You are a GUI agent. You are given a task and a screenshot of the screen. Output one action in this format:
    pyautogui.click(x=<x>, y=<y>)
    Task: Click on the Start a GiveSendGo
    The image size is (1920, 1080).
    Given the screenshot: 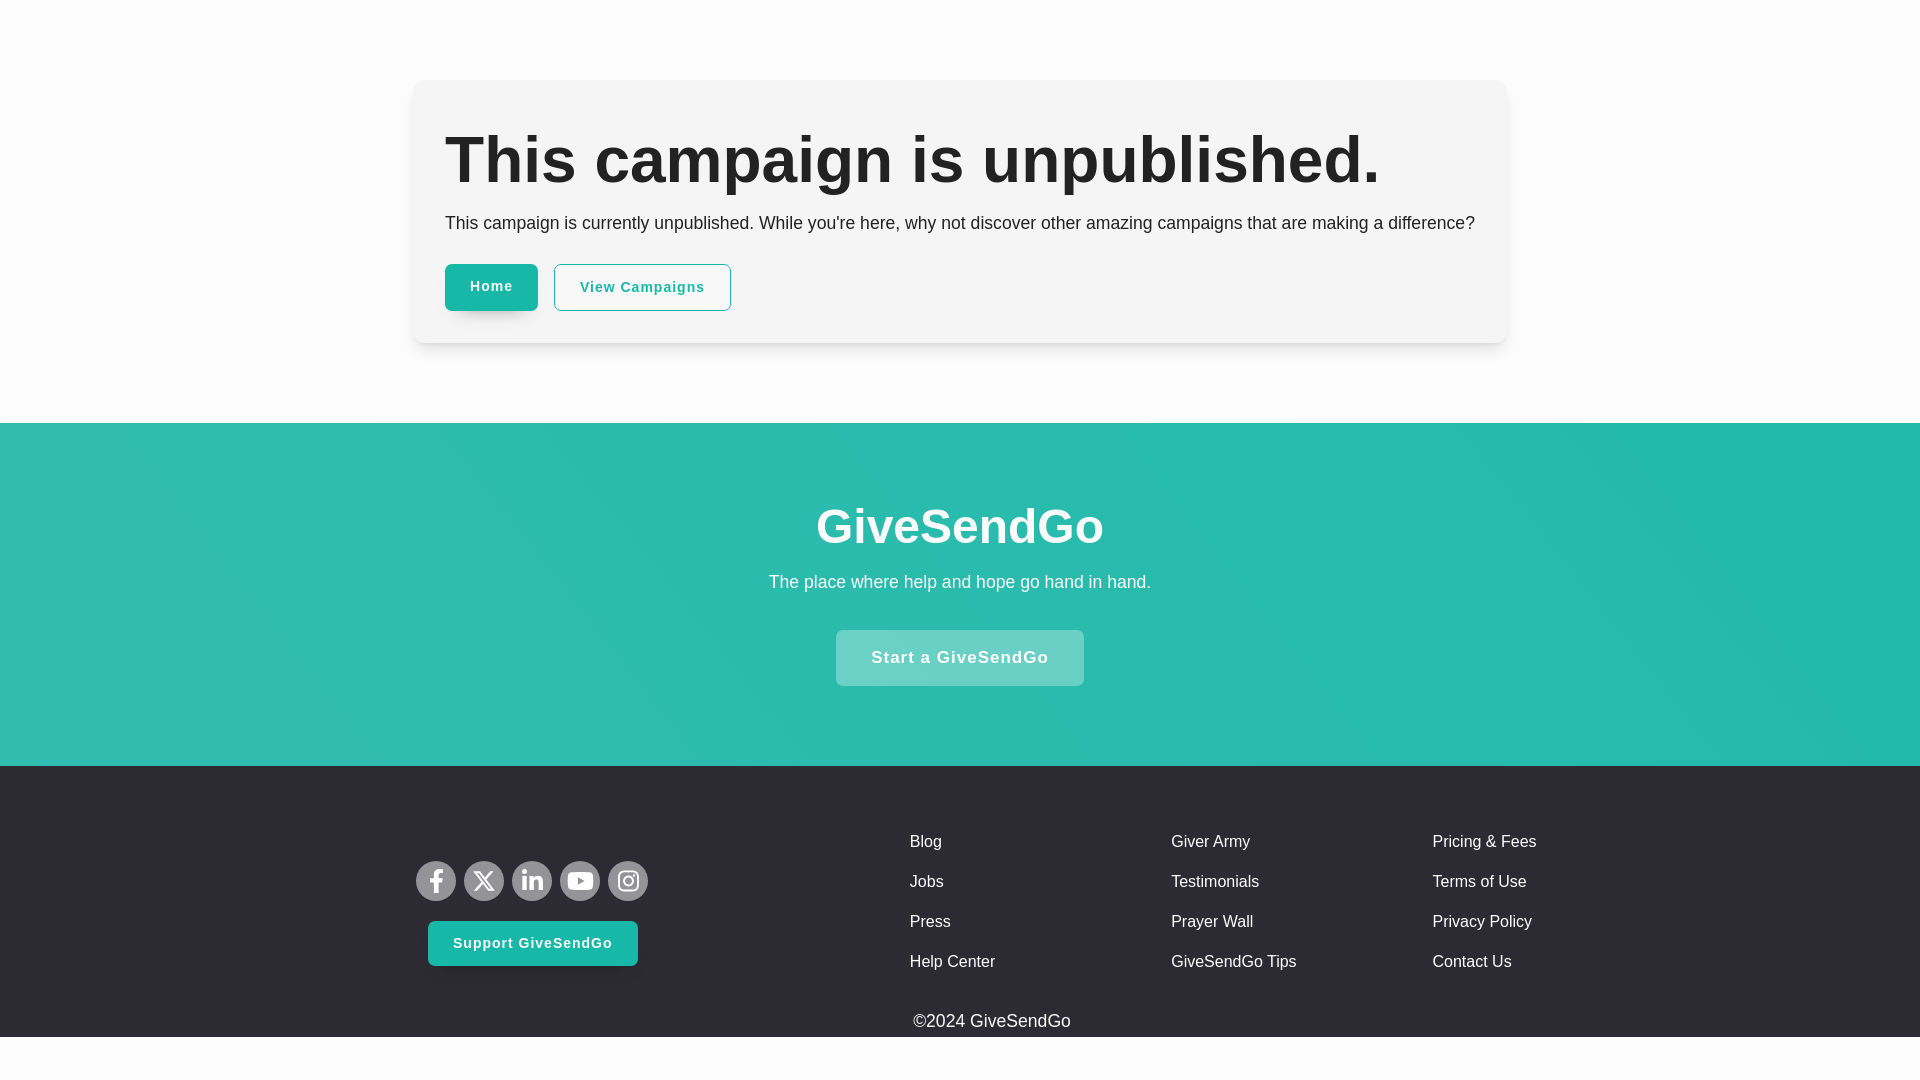 What is the action you would take?
    pyautogui.click(x=960, y=657)
    